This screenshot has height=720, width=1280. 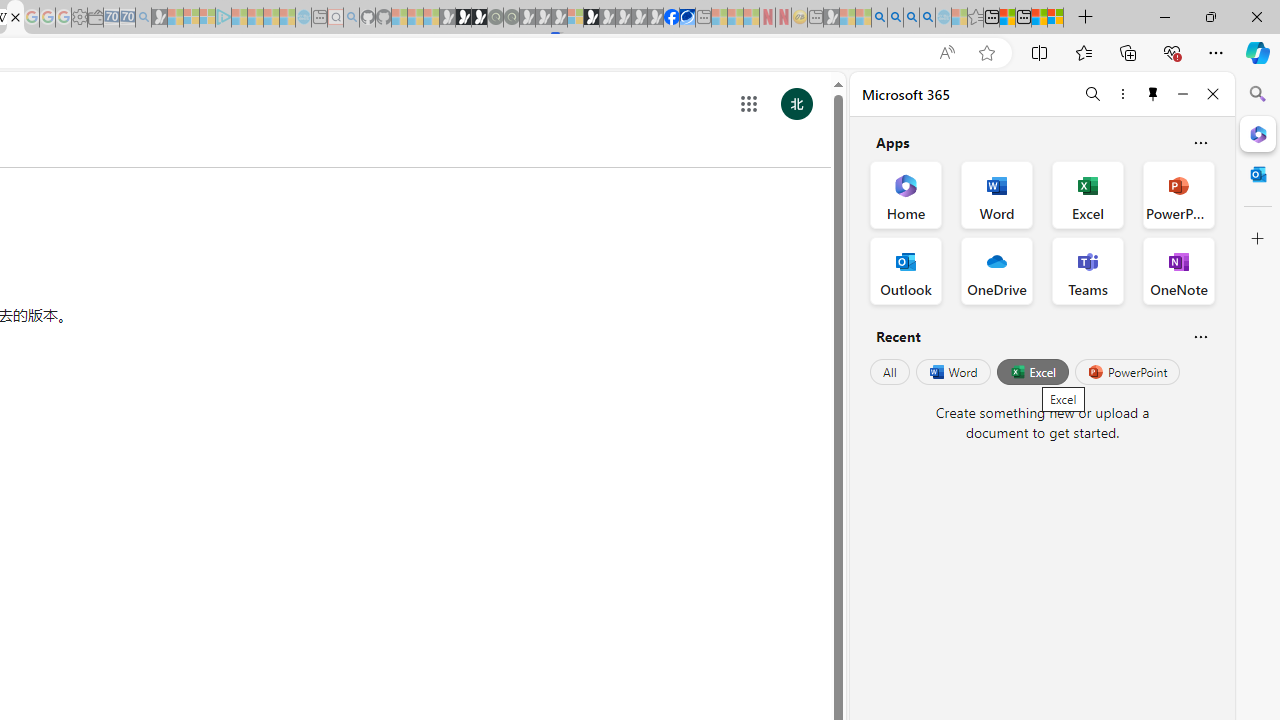 I want to click on Bing AI - Search, so click(x=879, y=18).